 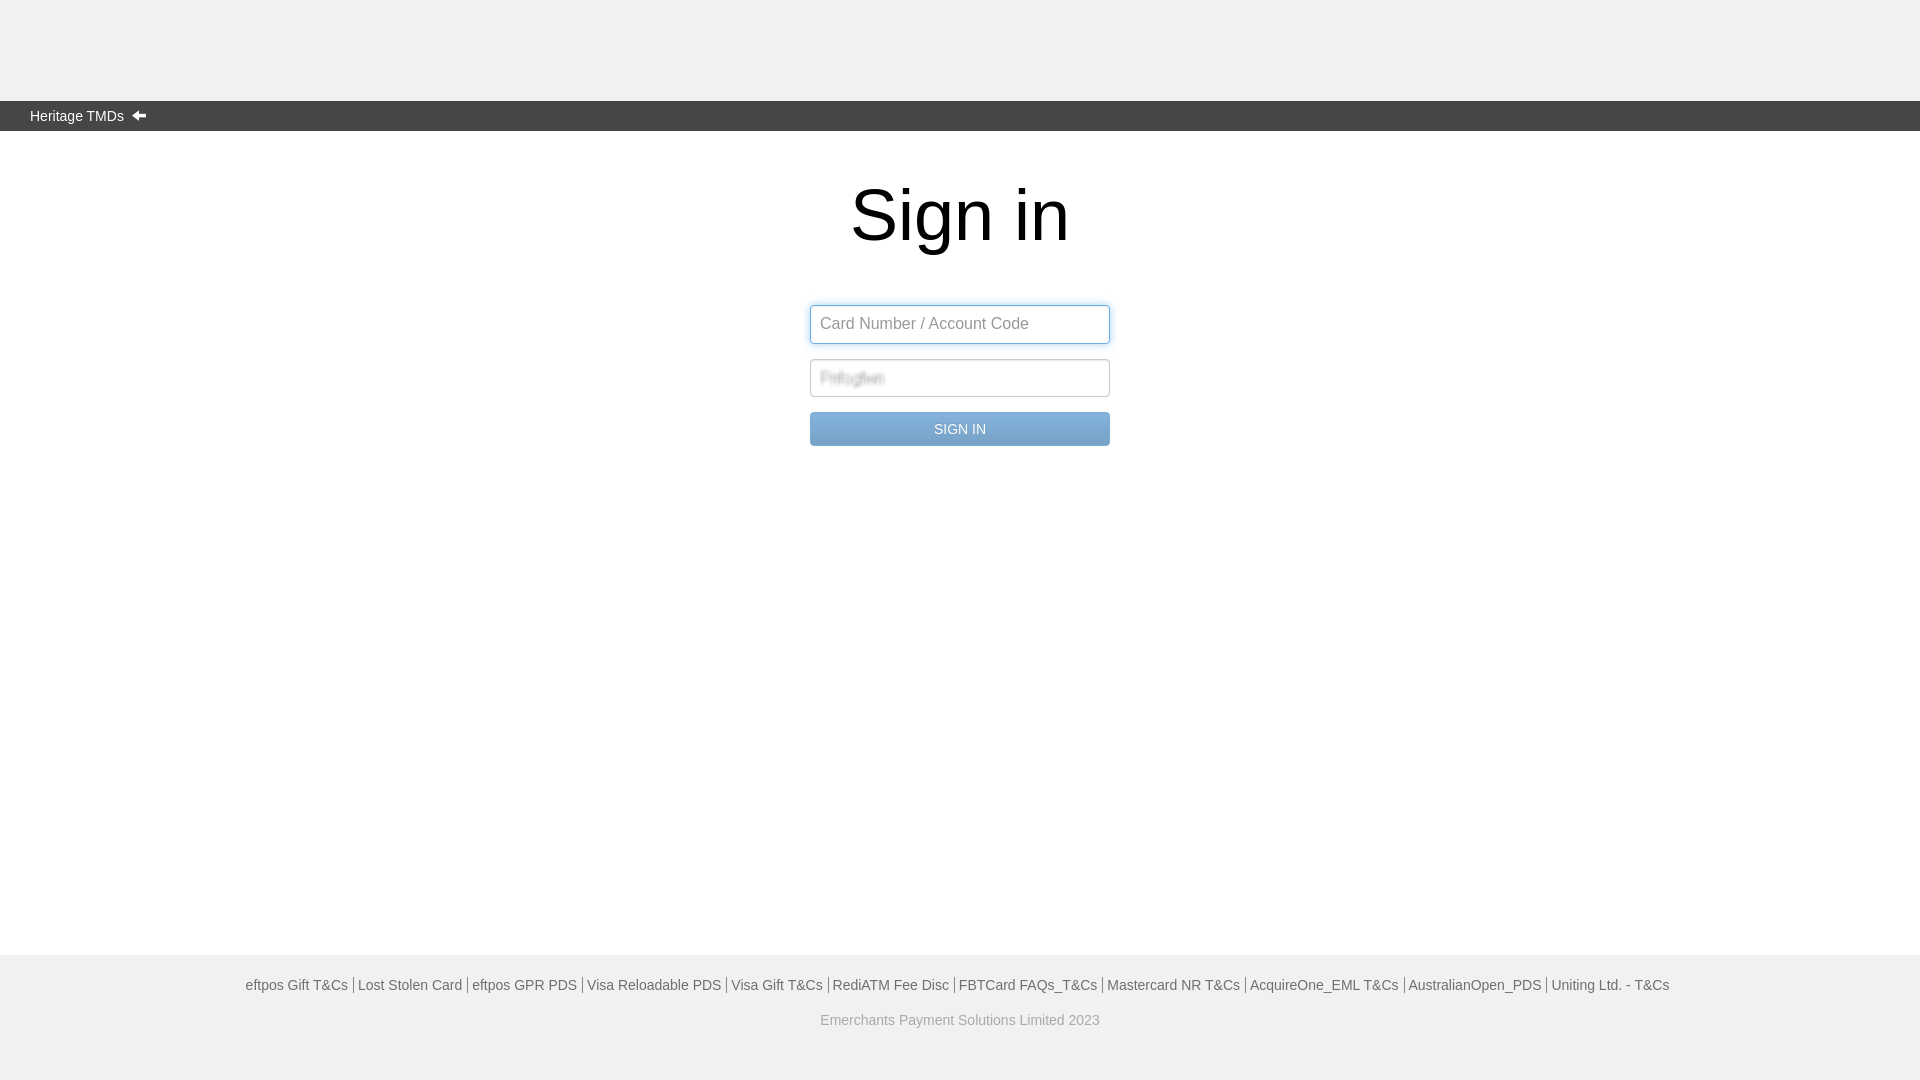 What do you see at coordinates (296, 985) in the screenshot?
I see `eftpos Gift T&Cs` at bounding box center [296, 985].